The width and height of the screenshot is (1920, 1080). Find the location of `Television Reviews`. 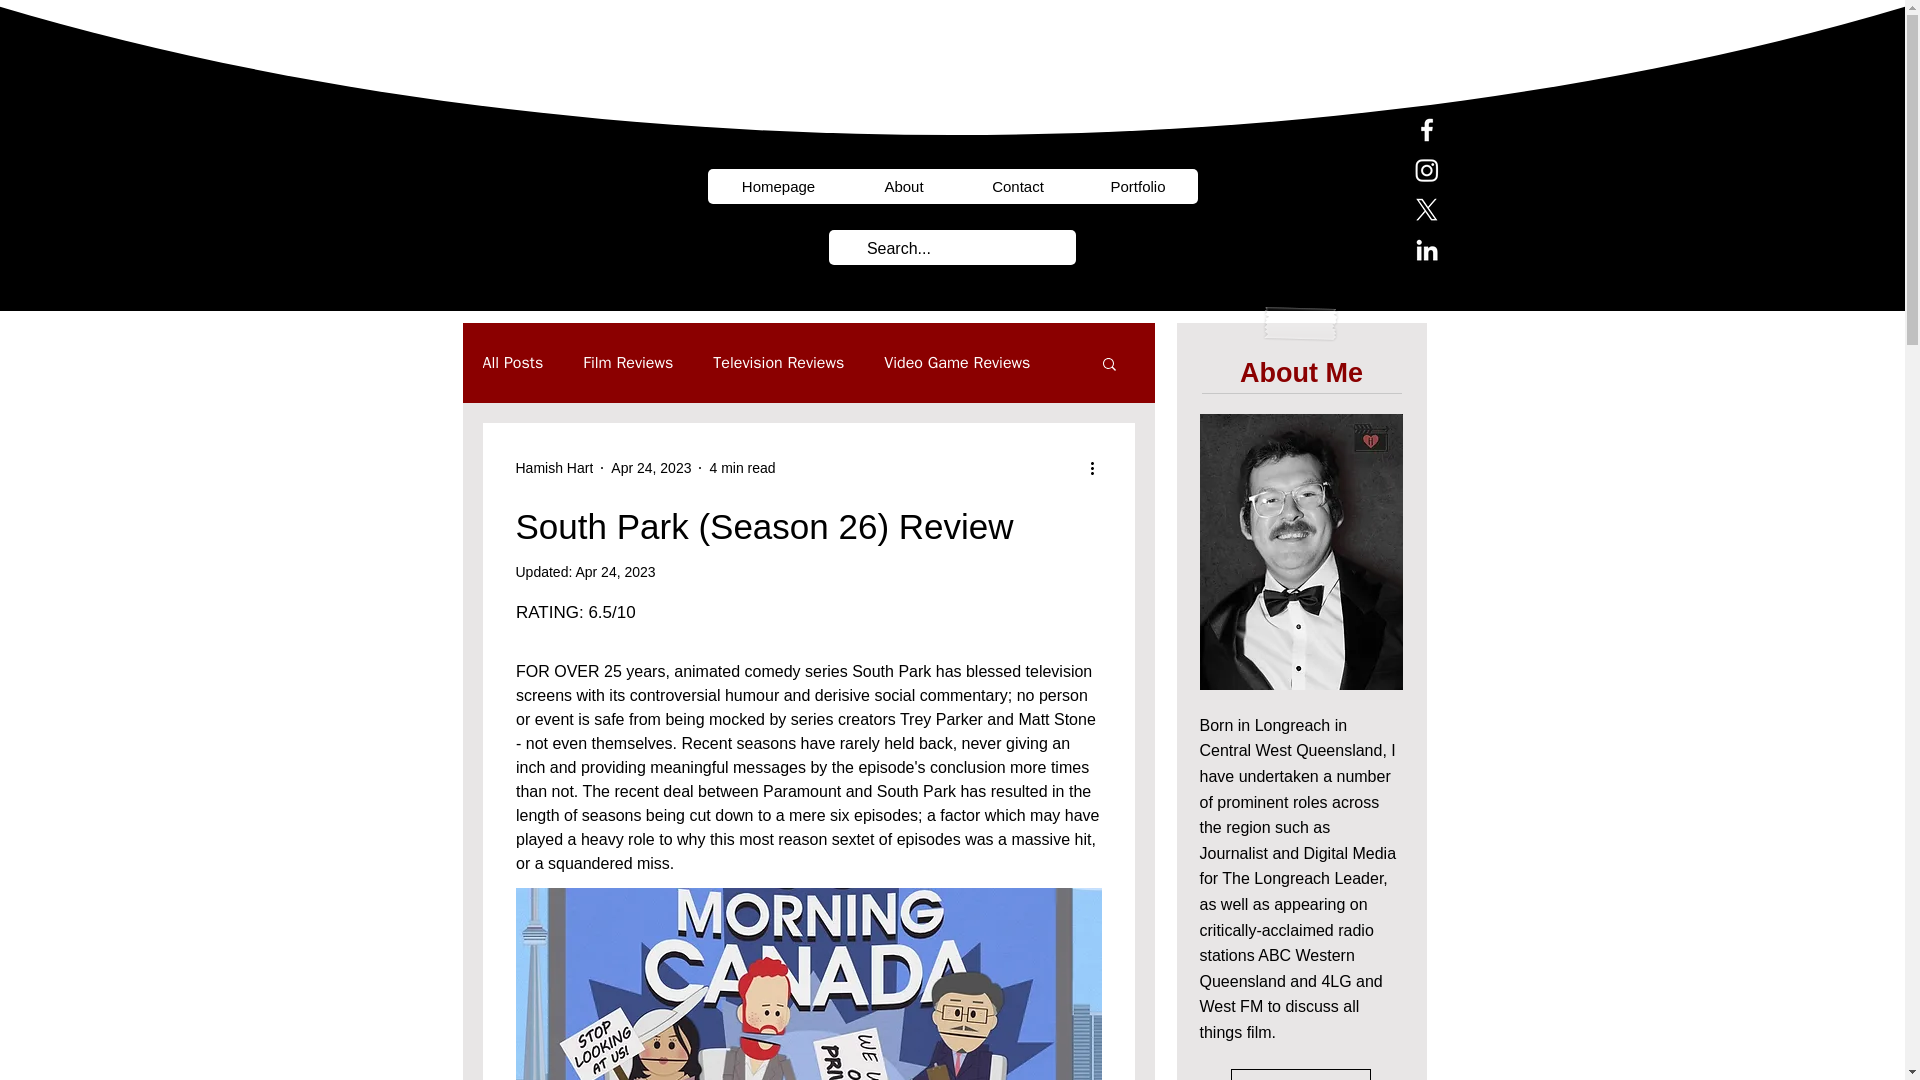

Television Reviews is located at coordinates (778, 362).